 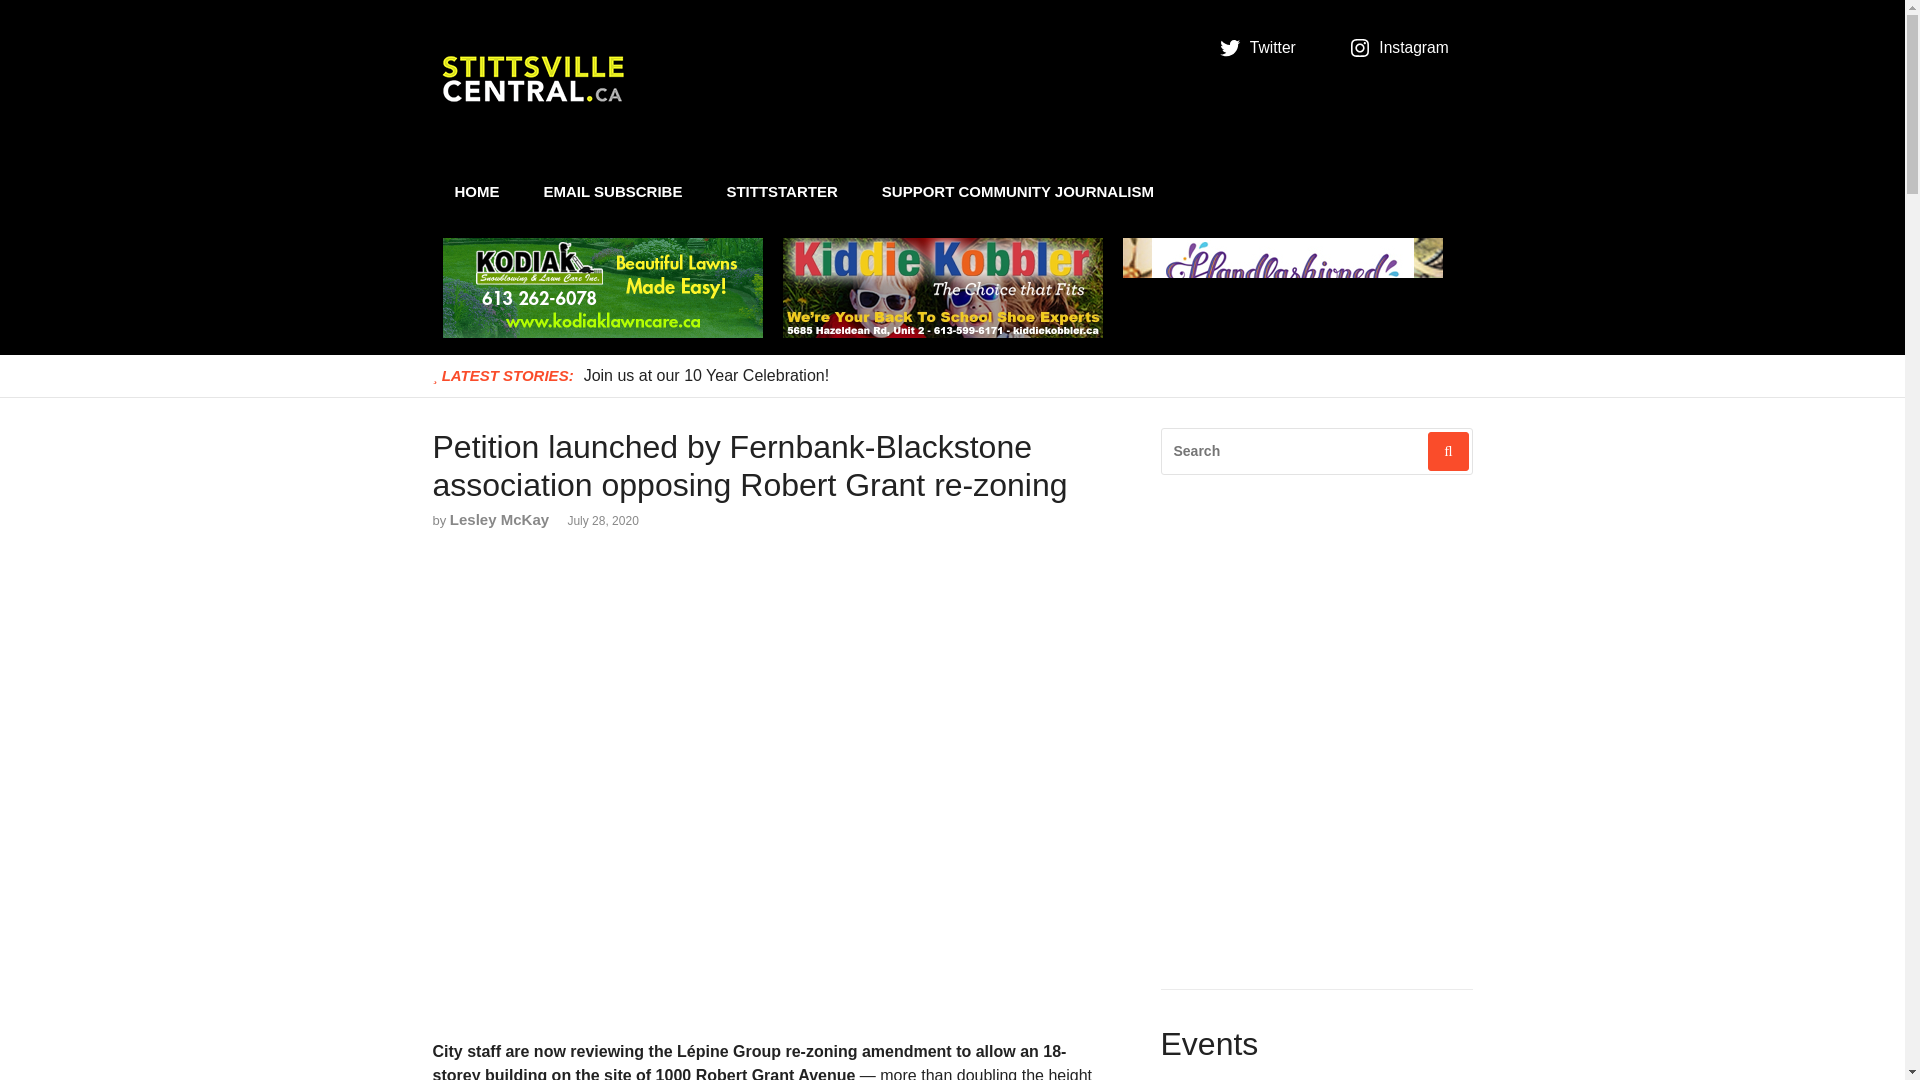 I want to click on SUPPORT COMMUNITY JOURNALISM, so click(x=1018, y=192).